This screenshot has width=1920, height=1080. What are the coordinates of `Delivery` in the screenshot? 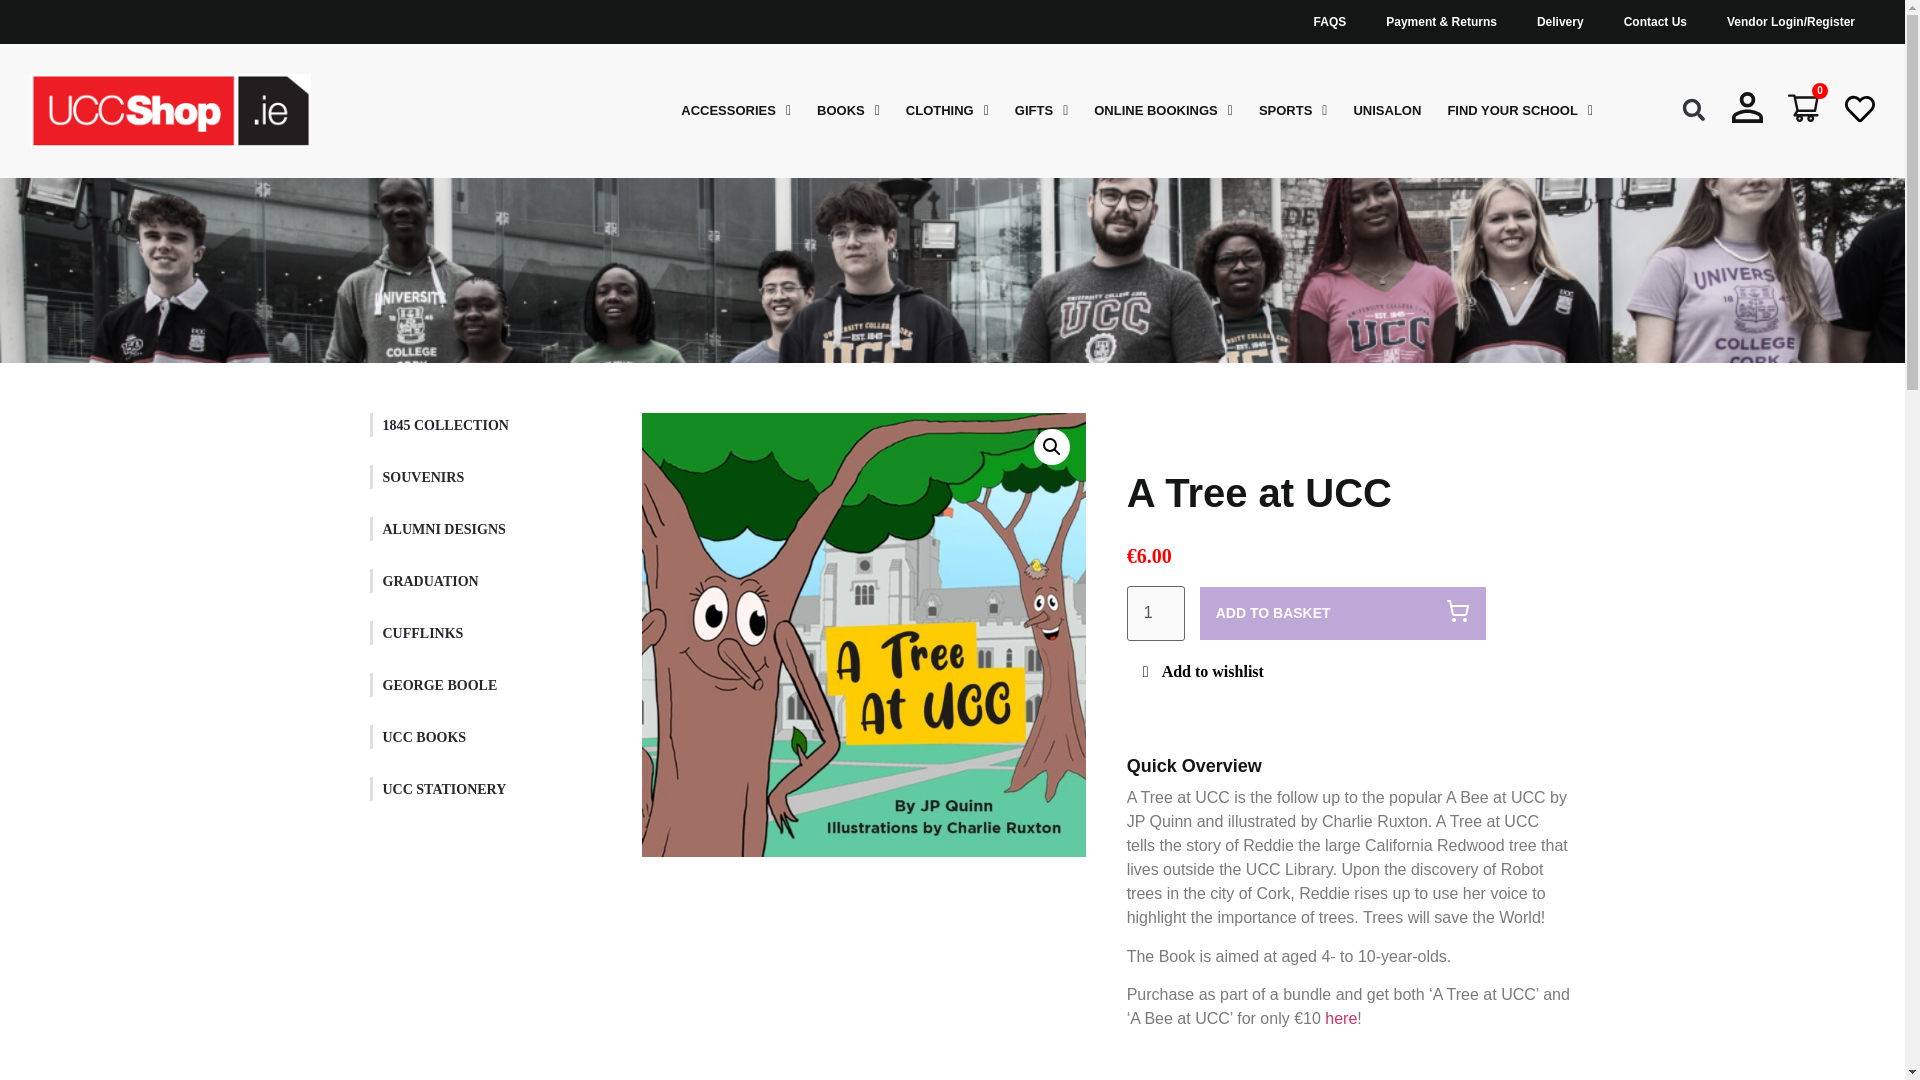 It's located at (1560, 22).